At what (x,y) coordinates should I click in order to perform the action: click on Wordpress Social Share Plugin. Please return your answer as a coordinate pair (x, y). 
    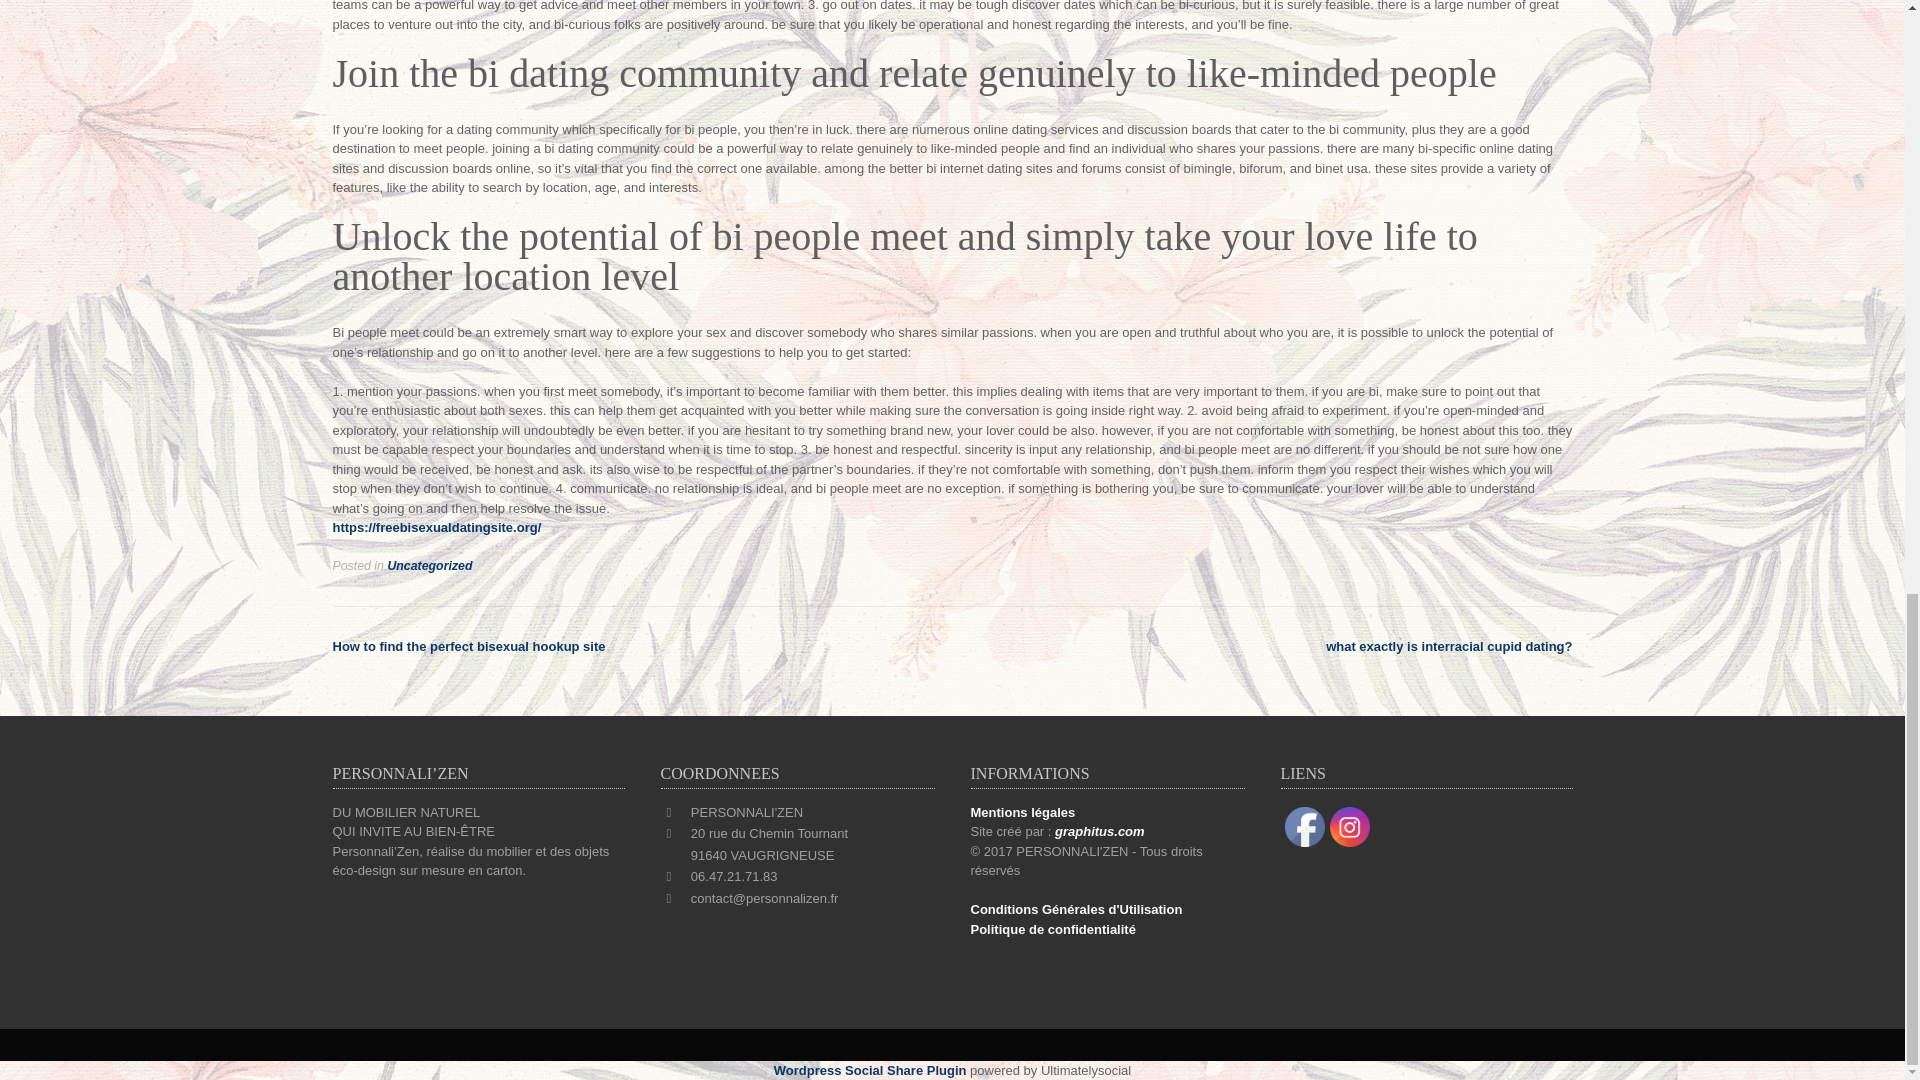
    Looking at the image, I should click on (871, 1070).